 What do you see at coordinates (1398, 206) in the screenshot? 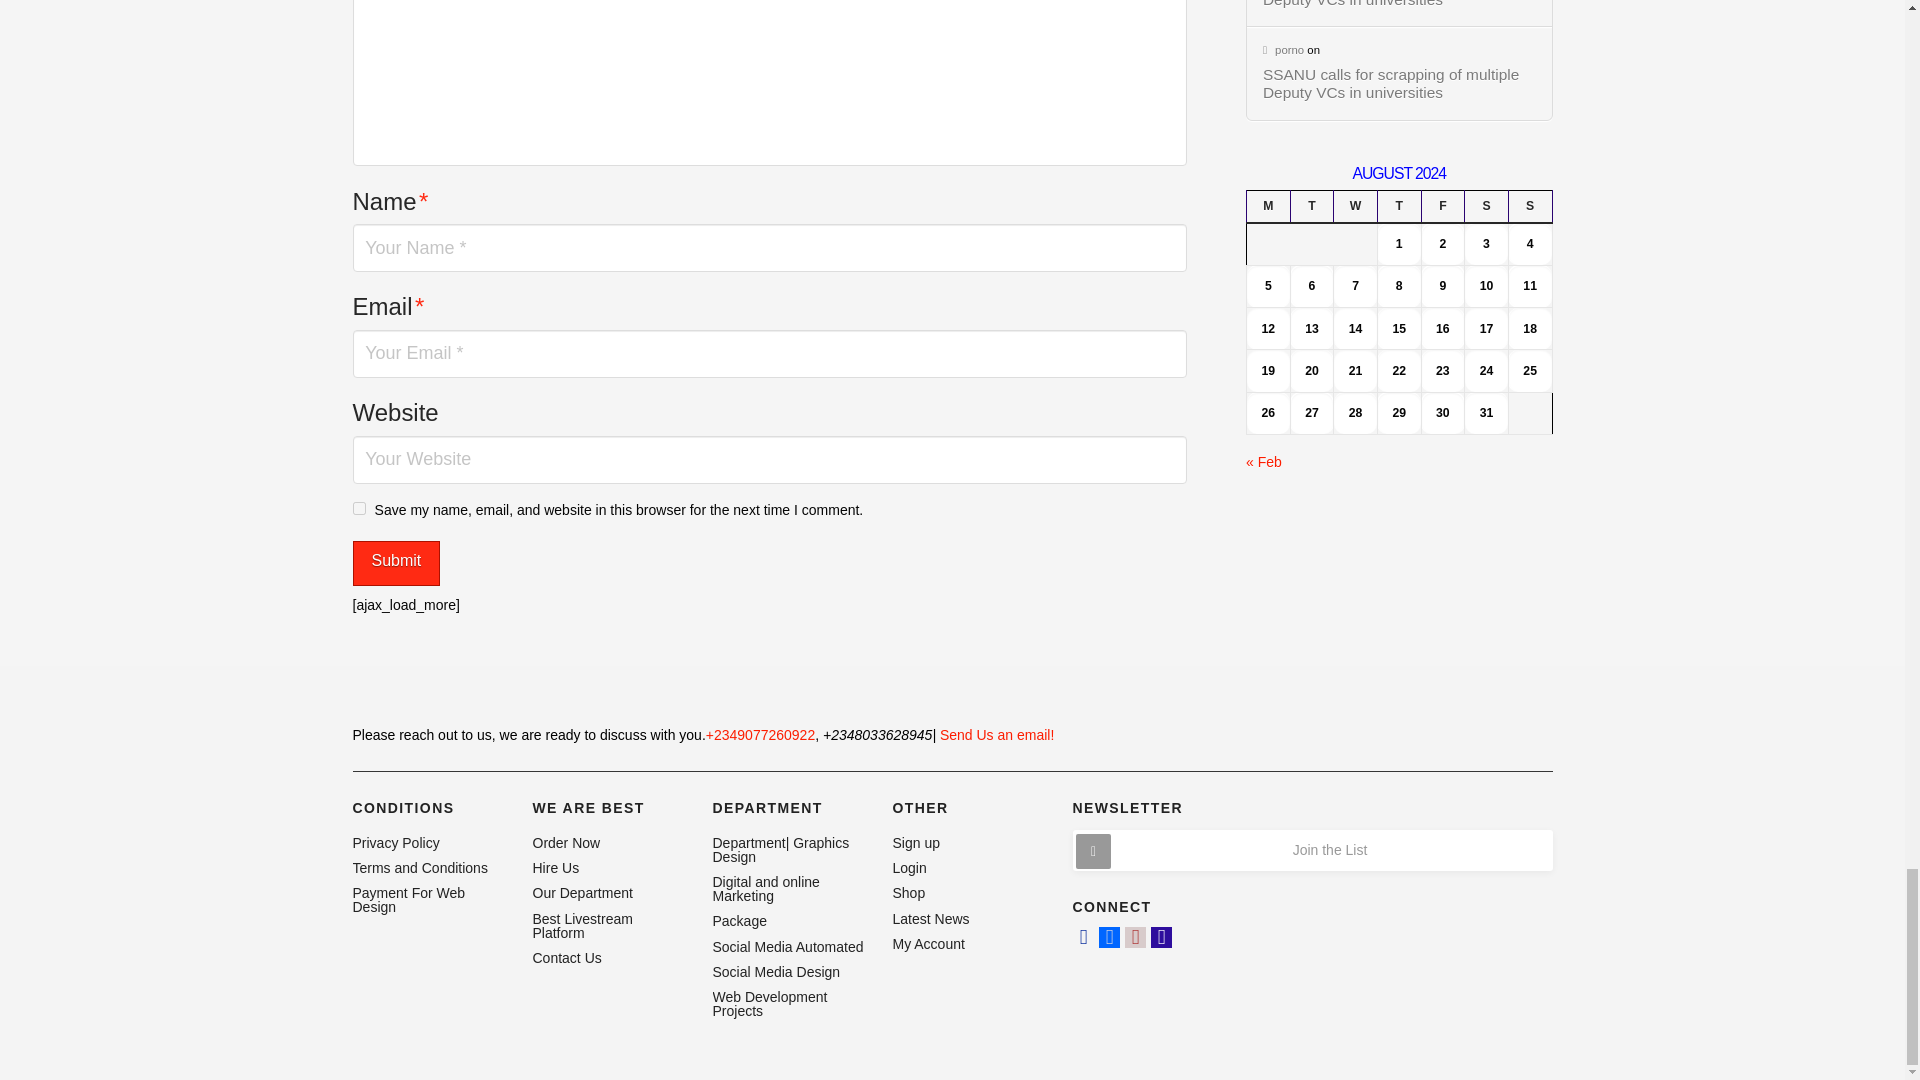
I see `Thursday` at bounding box center [1398, 206].